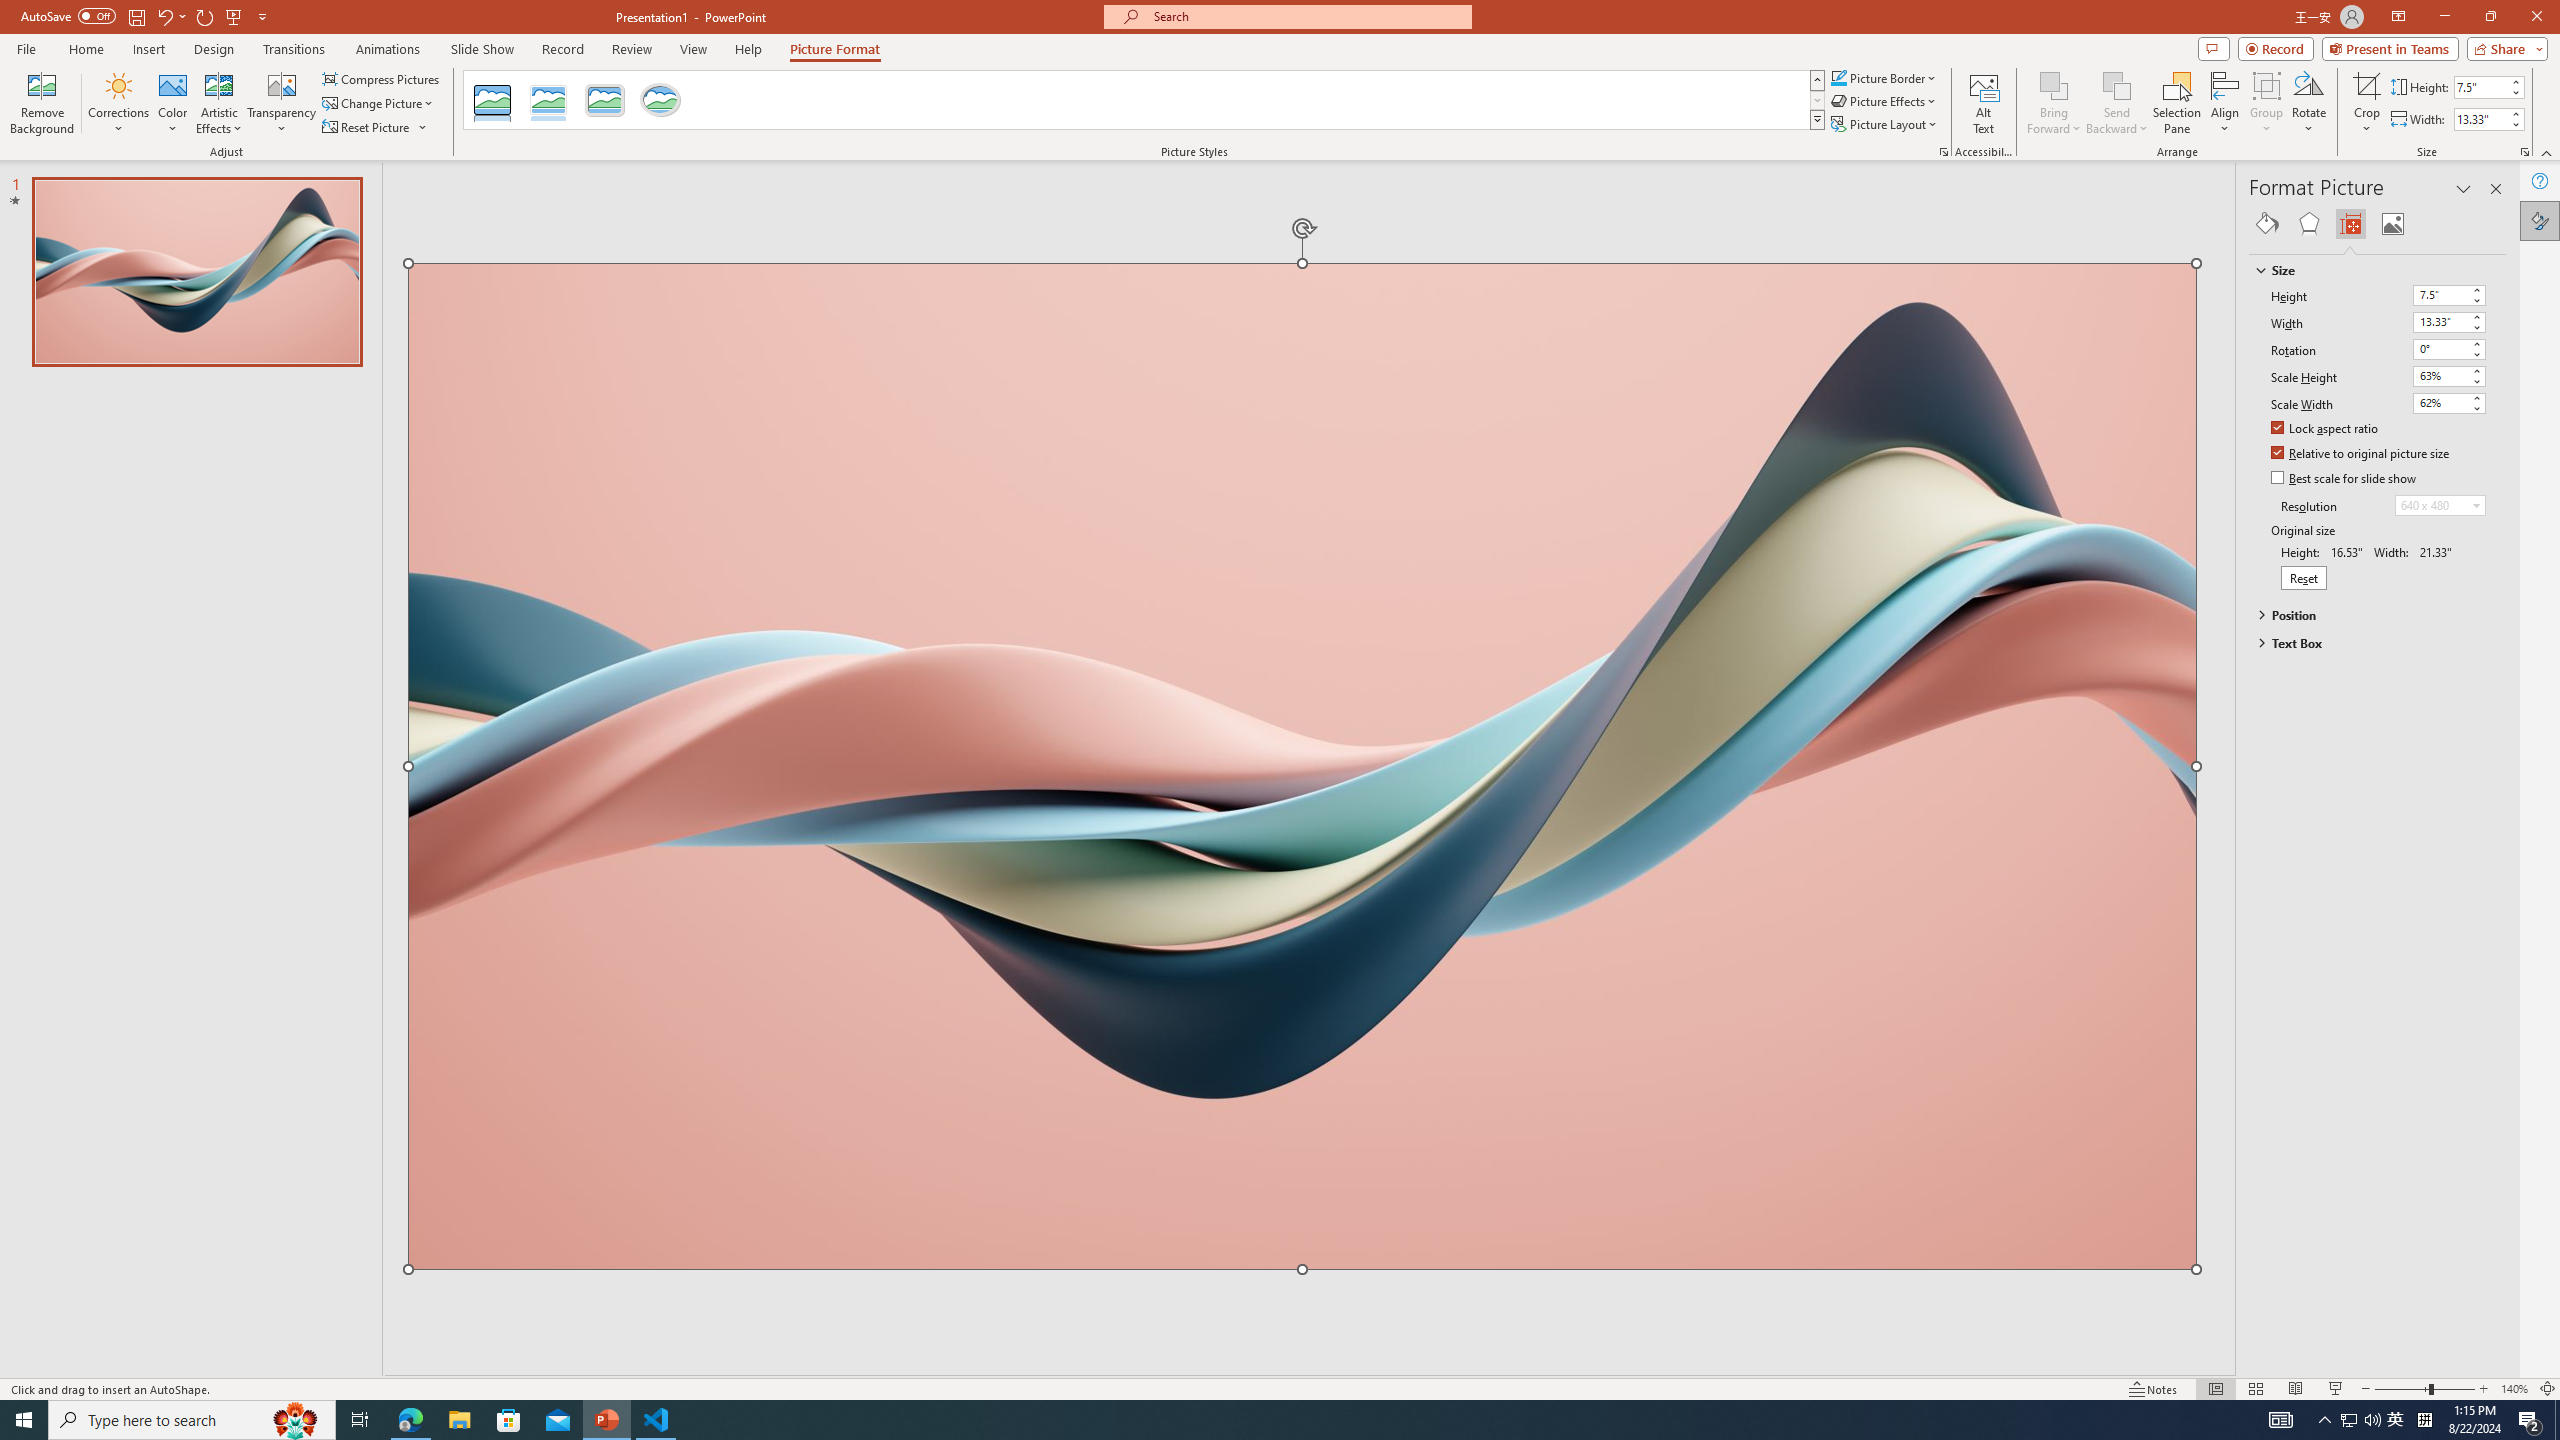 This screenshot has width=2560, height=1440. What do you see at coordinates (2266, 224) in the screenshot?
I see `Fill & Line` at bounding box center [2266, 224].